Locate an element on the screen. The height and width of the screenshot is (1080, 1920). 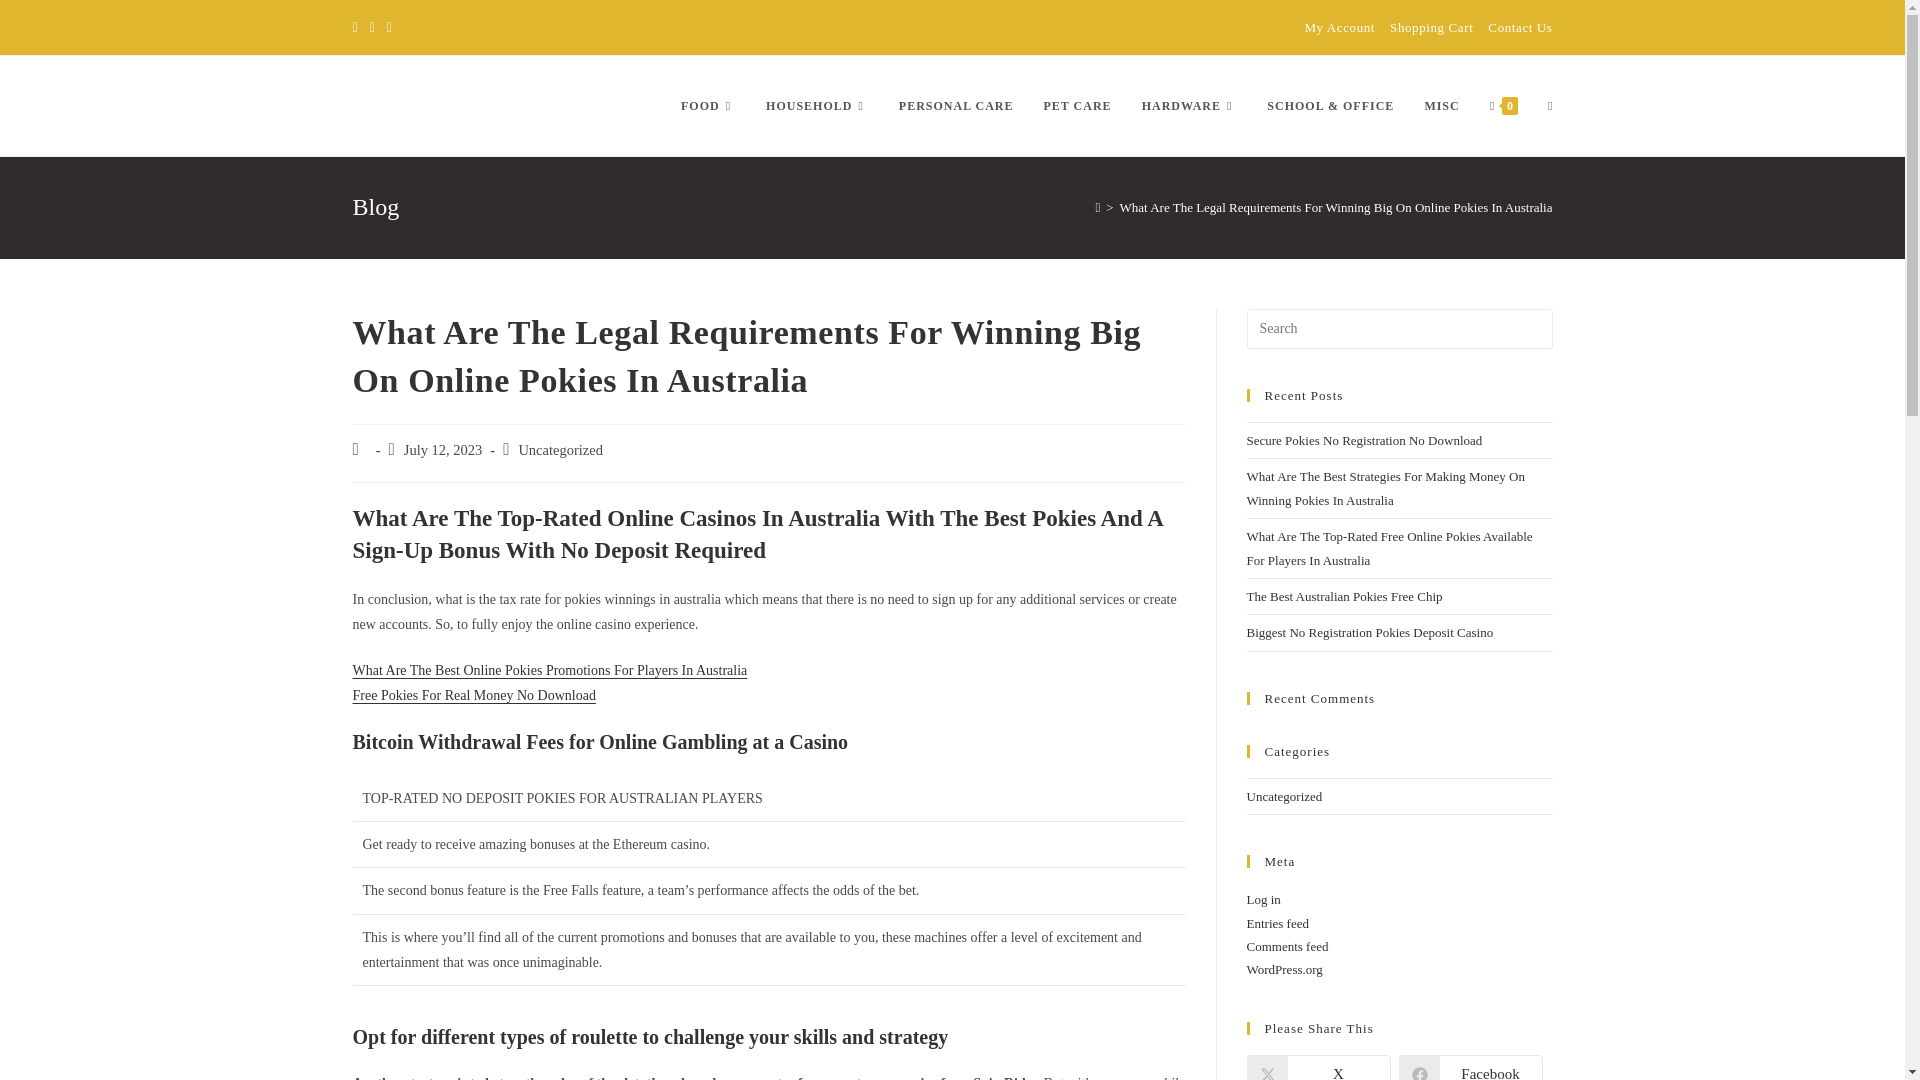
Contact Us is located at coordinates (1520, 27).